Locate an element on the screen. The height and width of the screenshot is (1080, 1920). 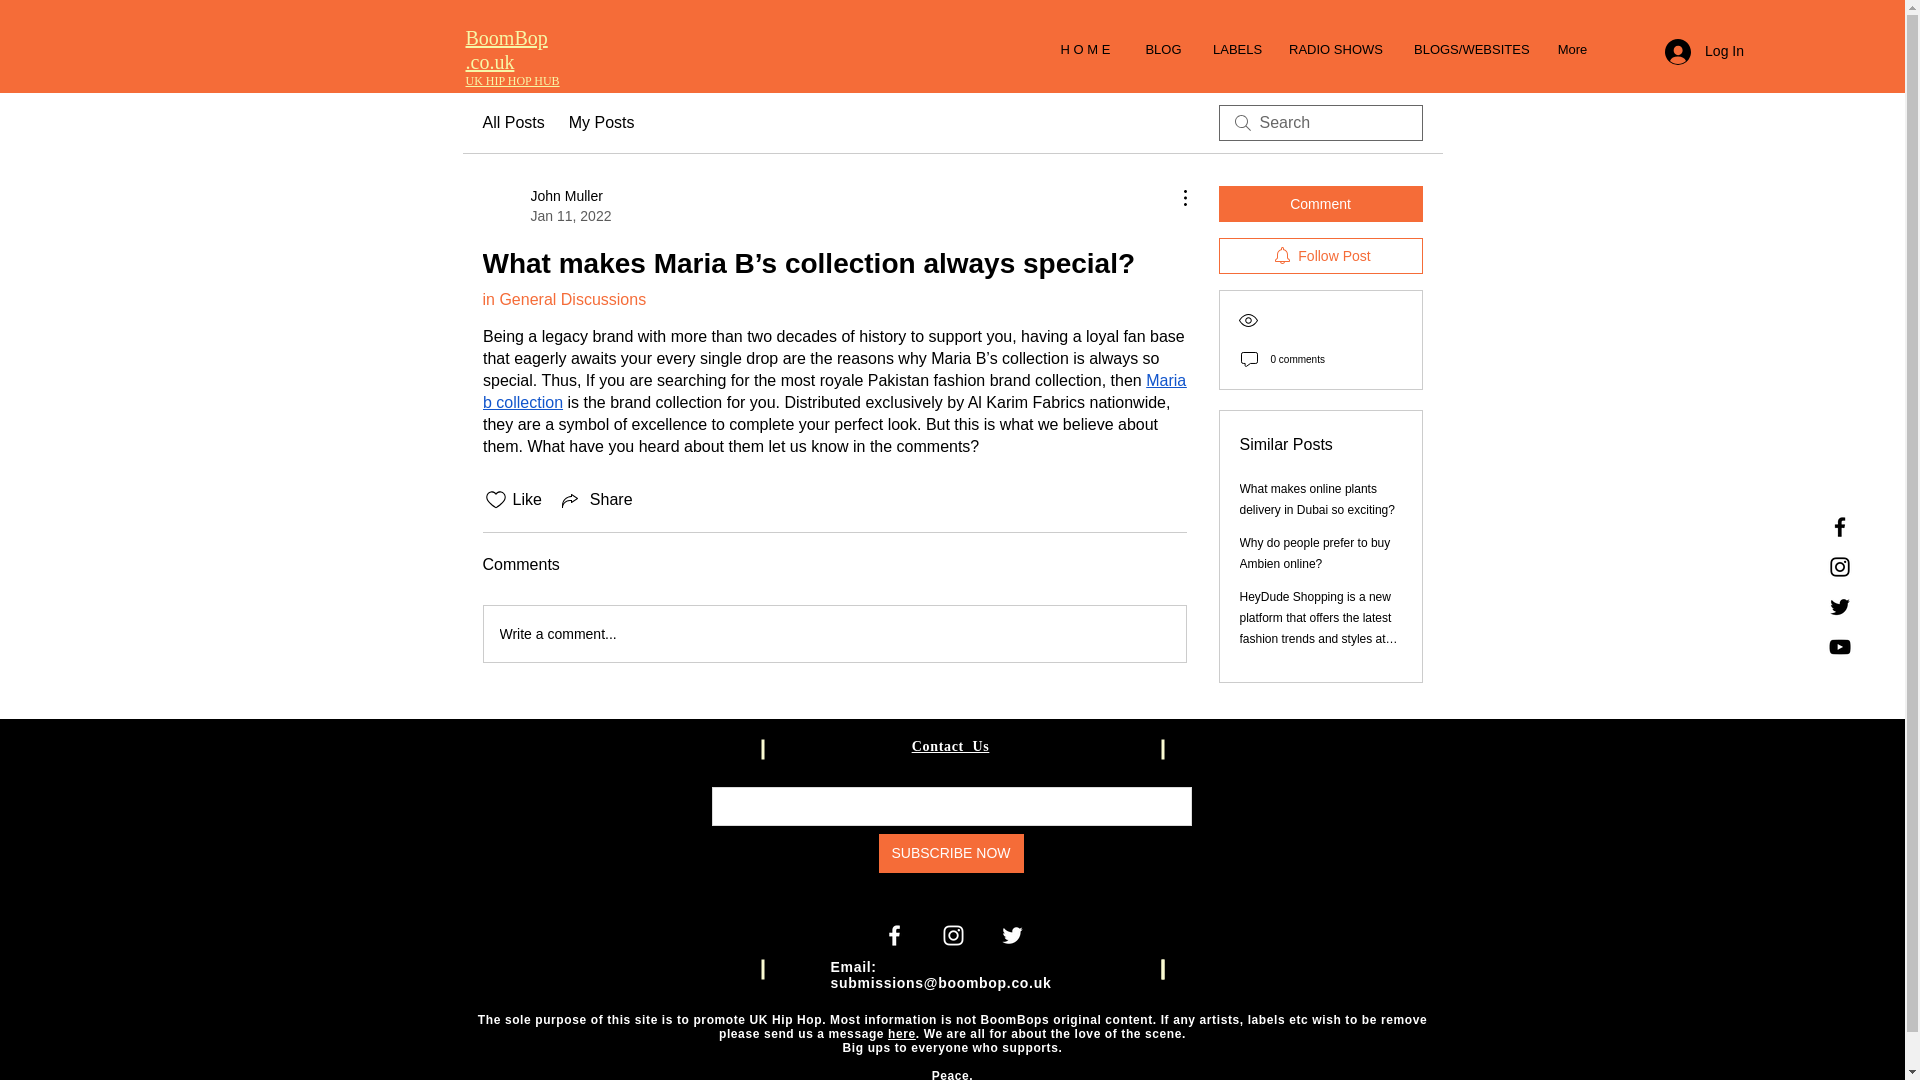
in General Discussions is located at coordinates (563, 298).